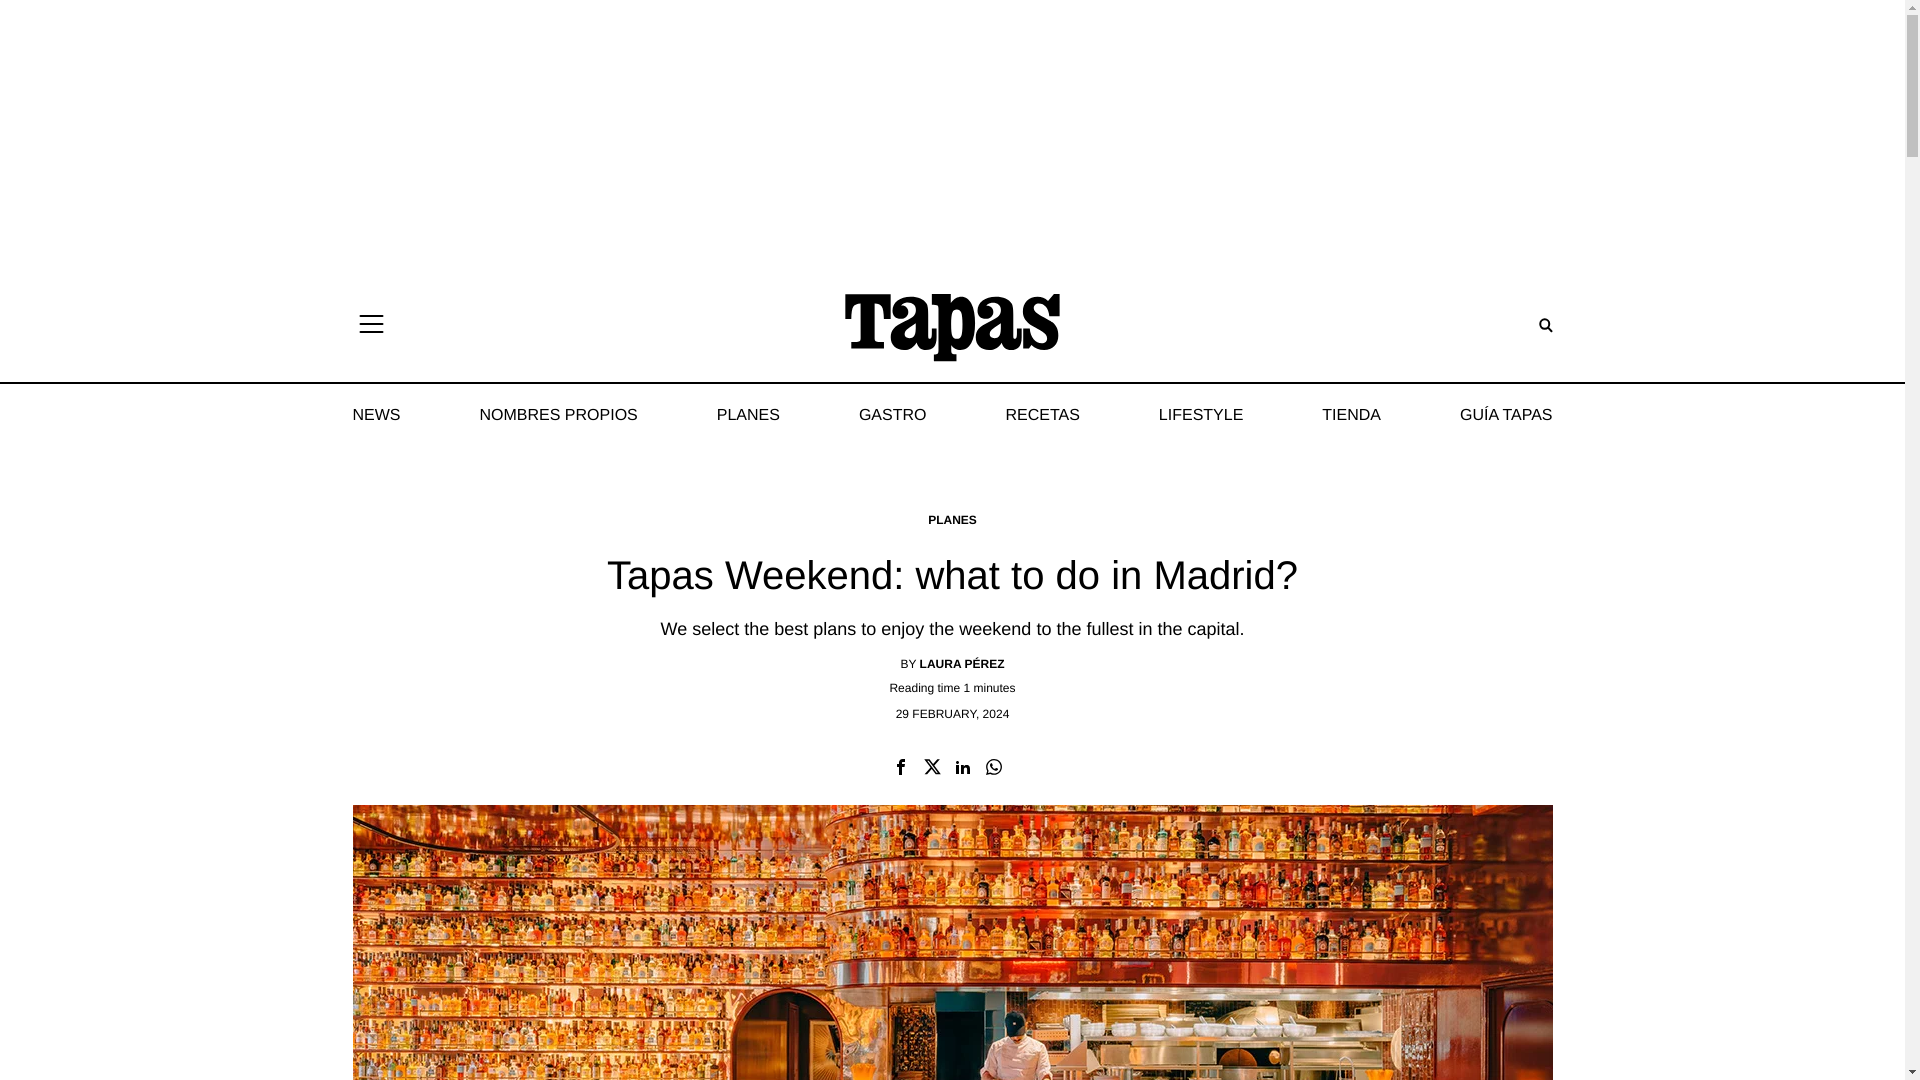  Describe the element at coordinates (558, 416) in the screenshot. I see `NOMBRES PROPIOS` at that location.